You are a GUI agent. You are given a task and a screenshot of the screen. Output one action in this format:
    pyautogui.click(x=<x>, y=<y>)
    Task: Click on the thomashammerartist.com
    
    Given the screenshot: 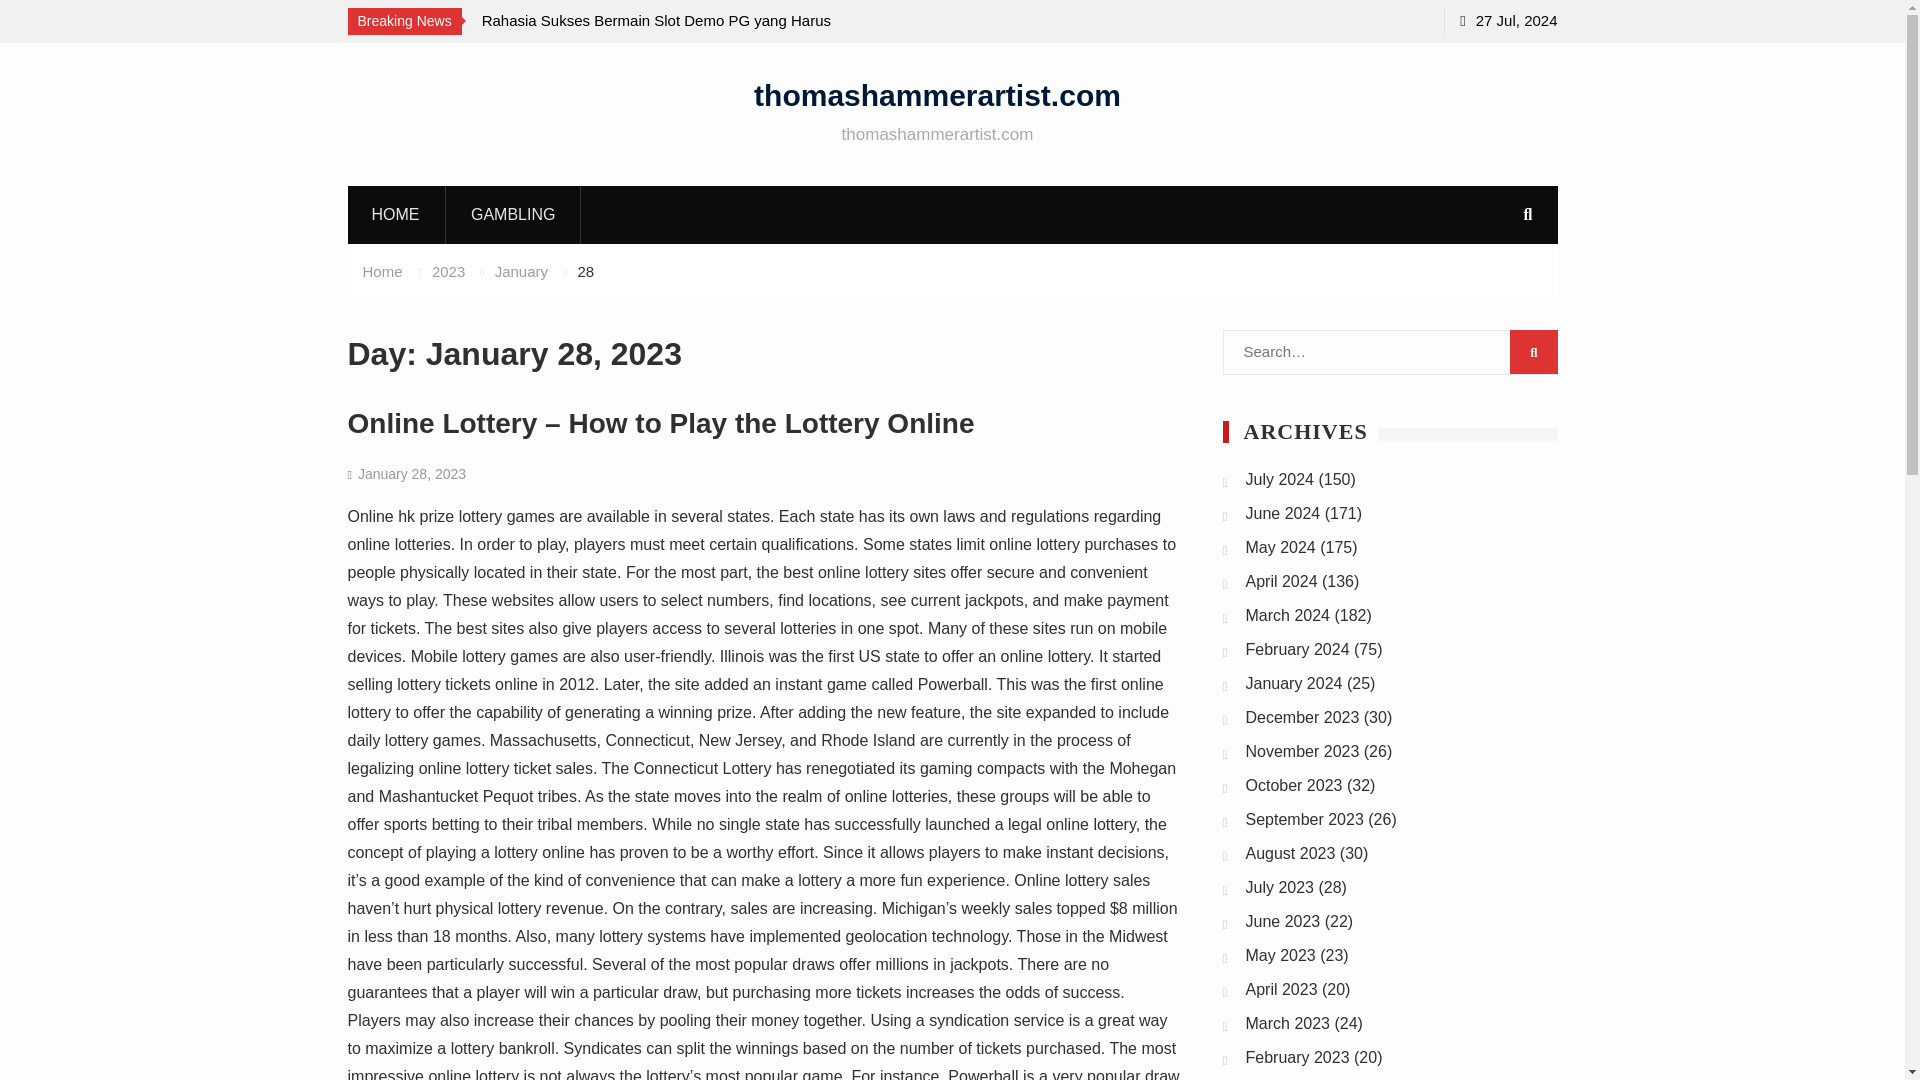 What is the action you would take?
    pyautogui.click(x=938, y=94)
    